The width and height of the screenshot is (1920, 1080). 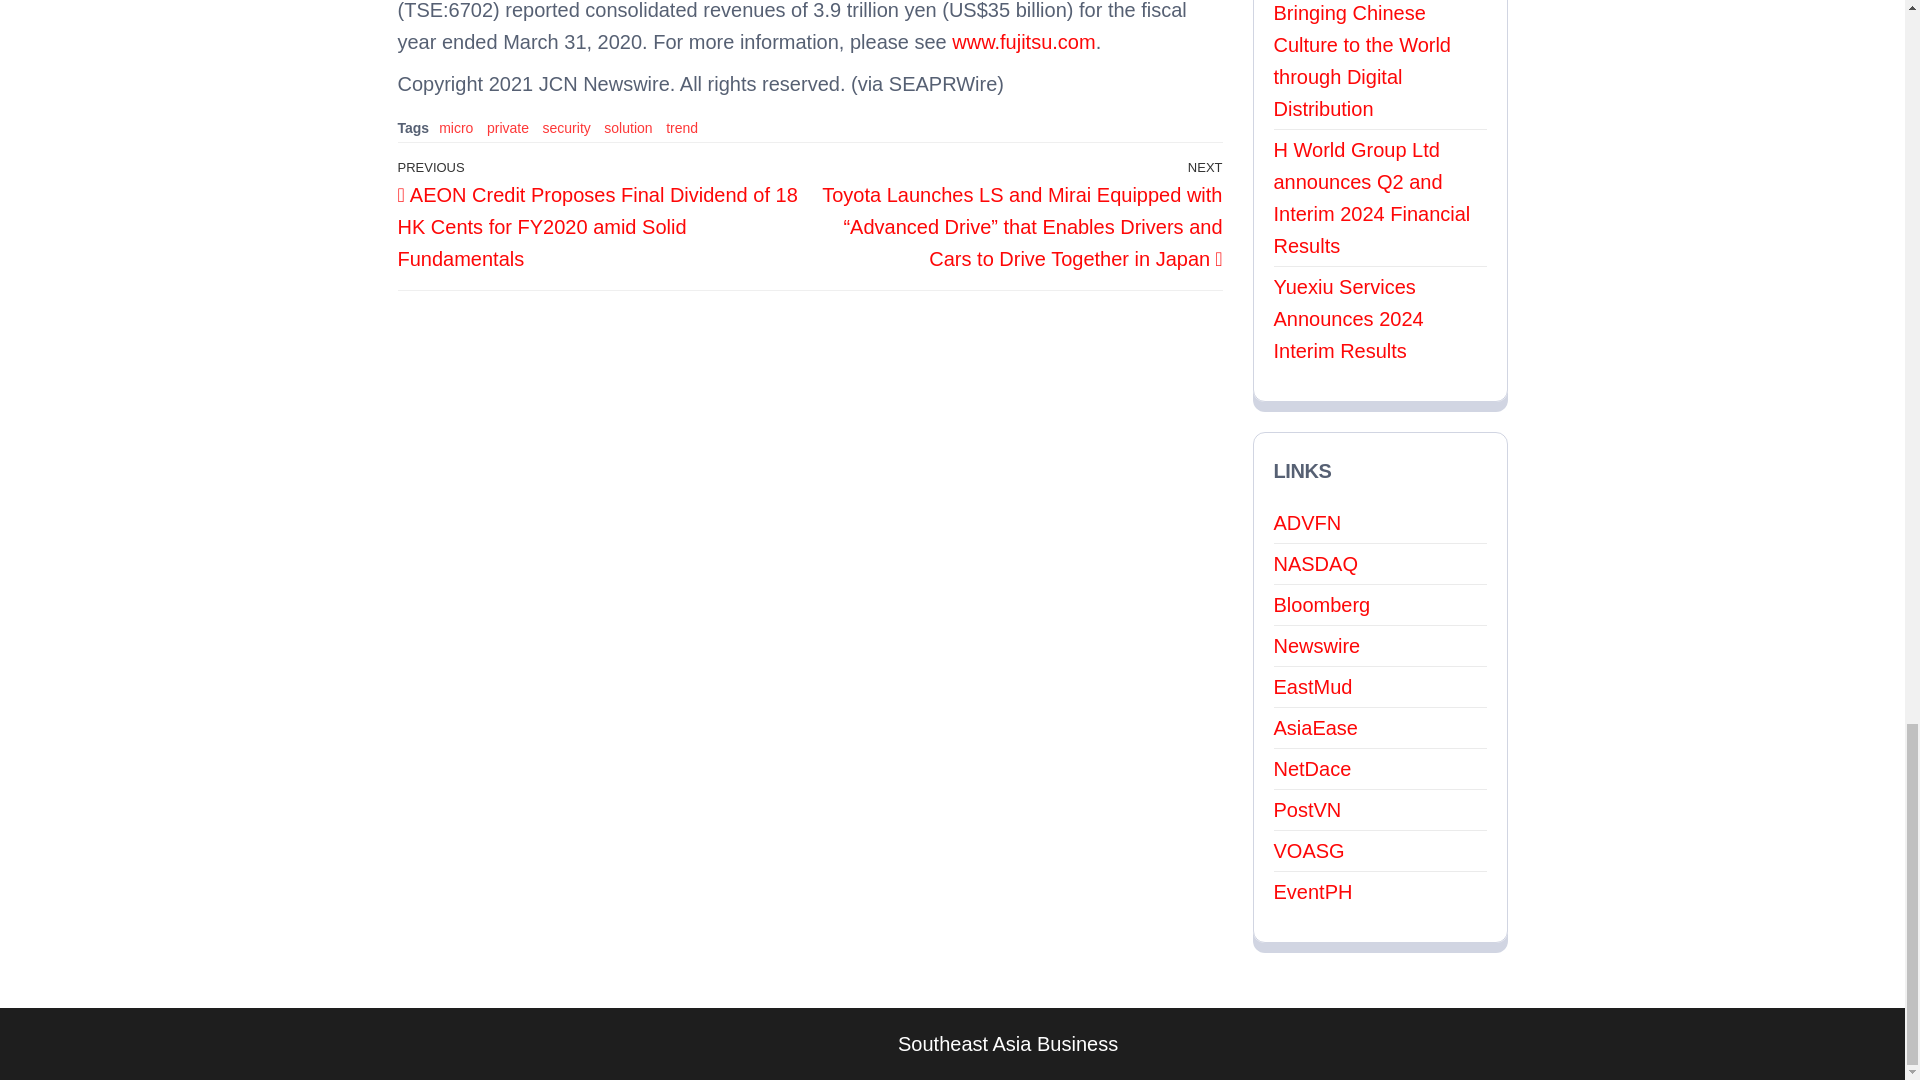 I want to click on micro, so click(x=456, y=128).